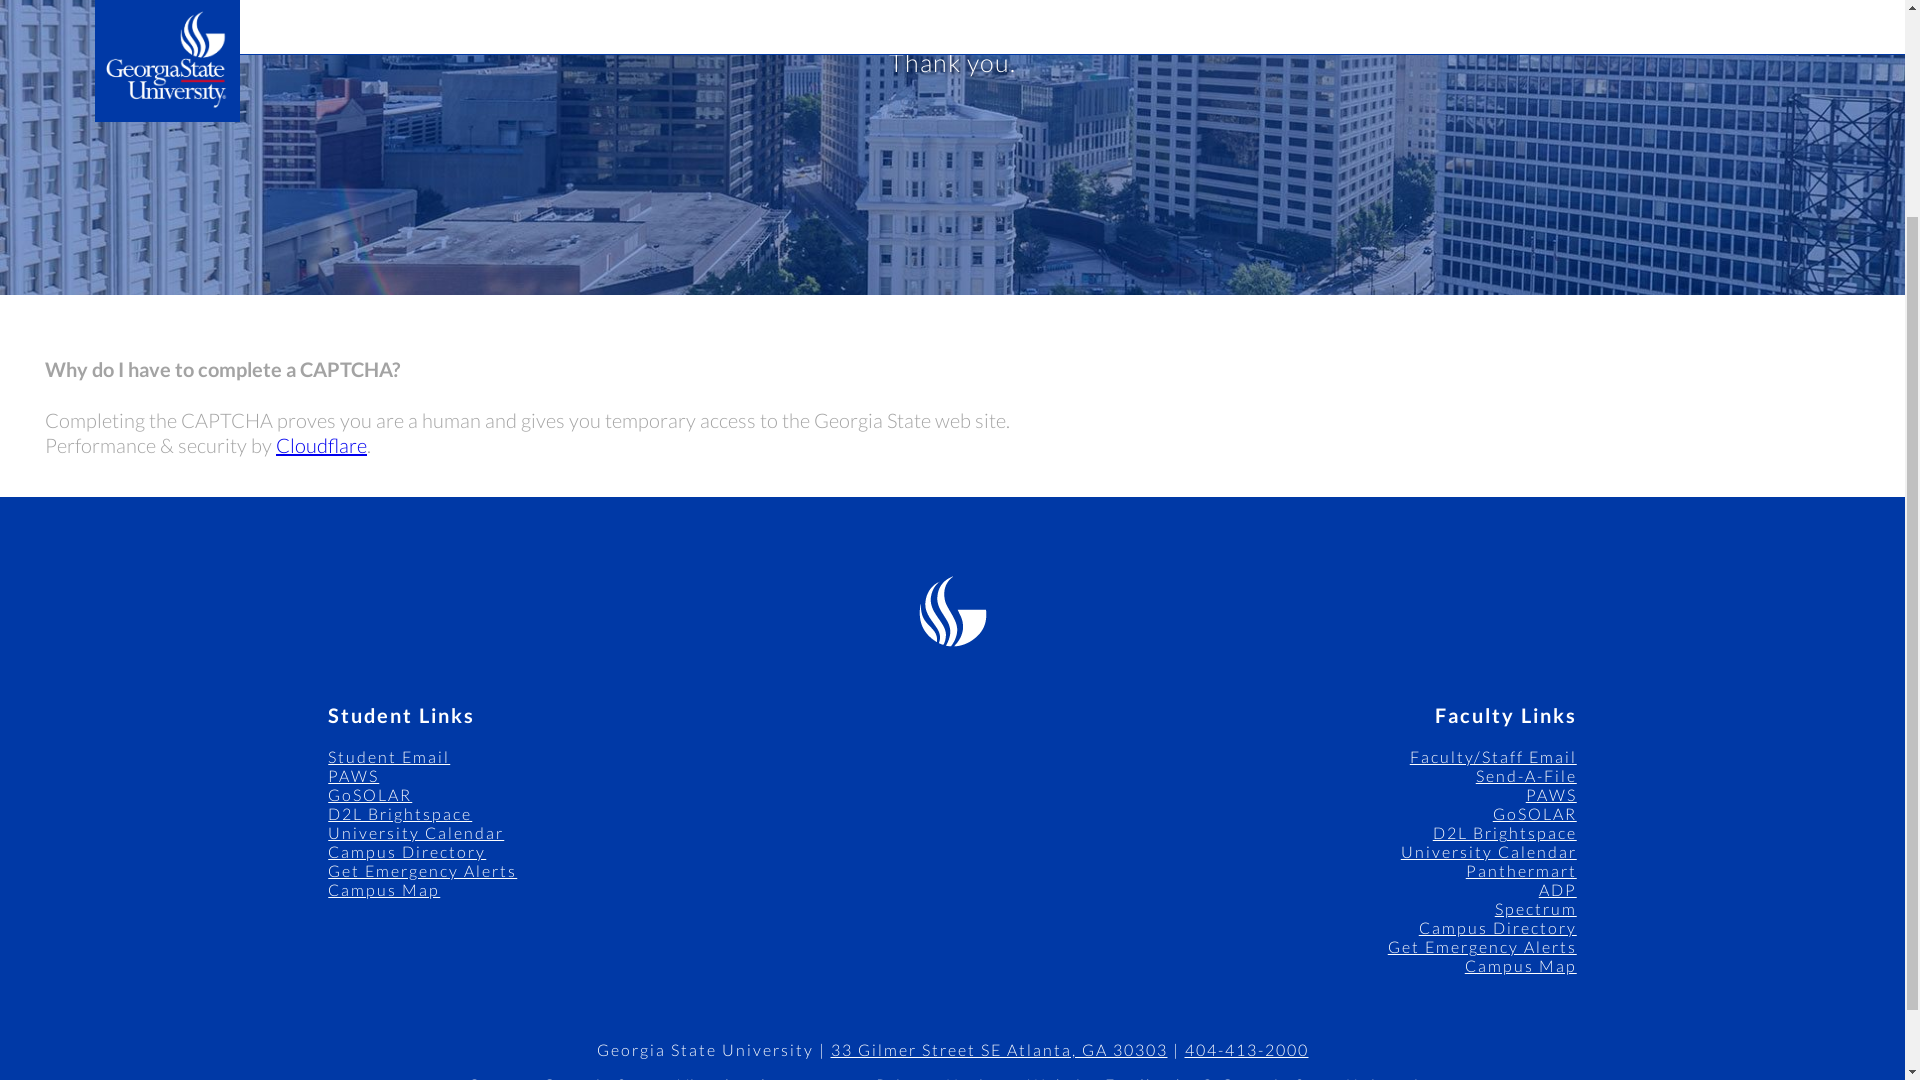 The height and width of the screenshot is (1080, 1920). Describe the element at coordinates (1488, 851) in the screenshot. I see `University Calendar` at that location.